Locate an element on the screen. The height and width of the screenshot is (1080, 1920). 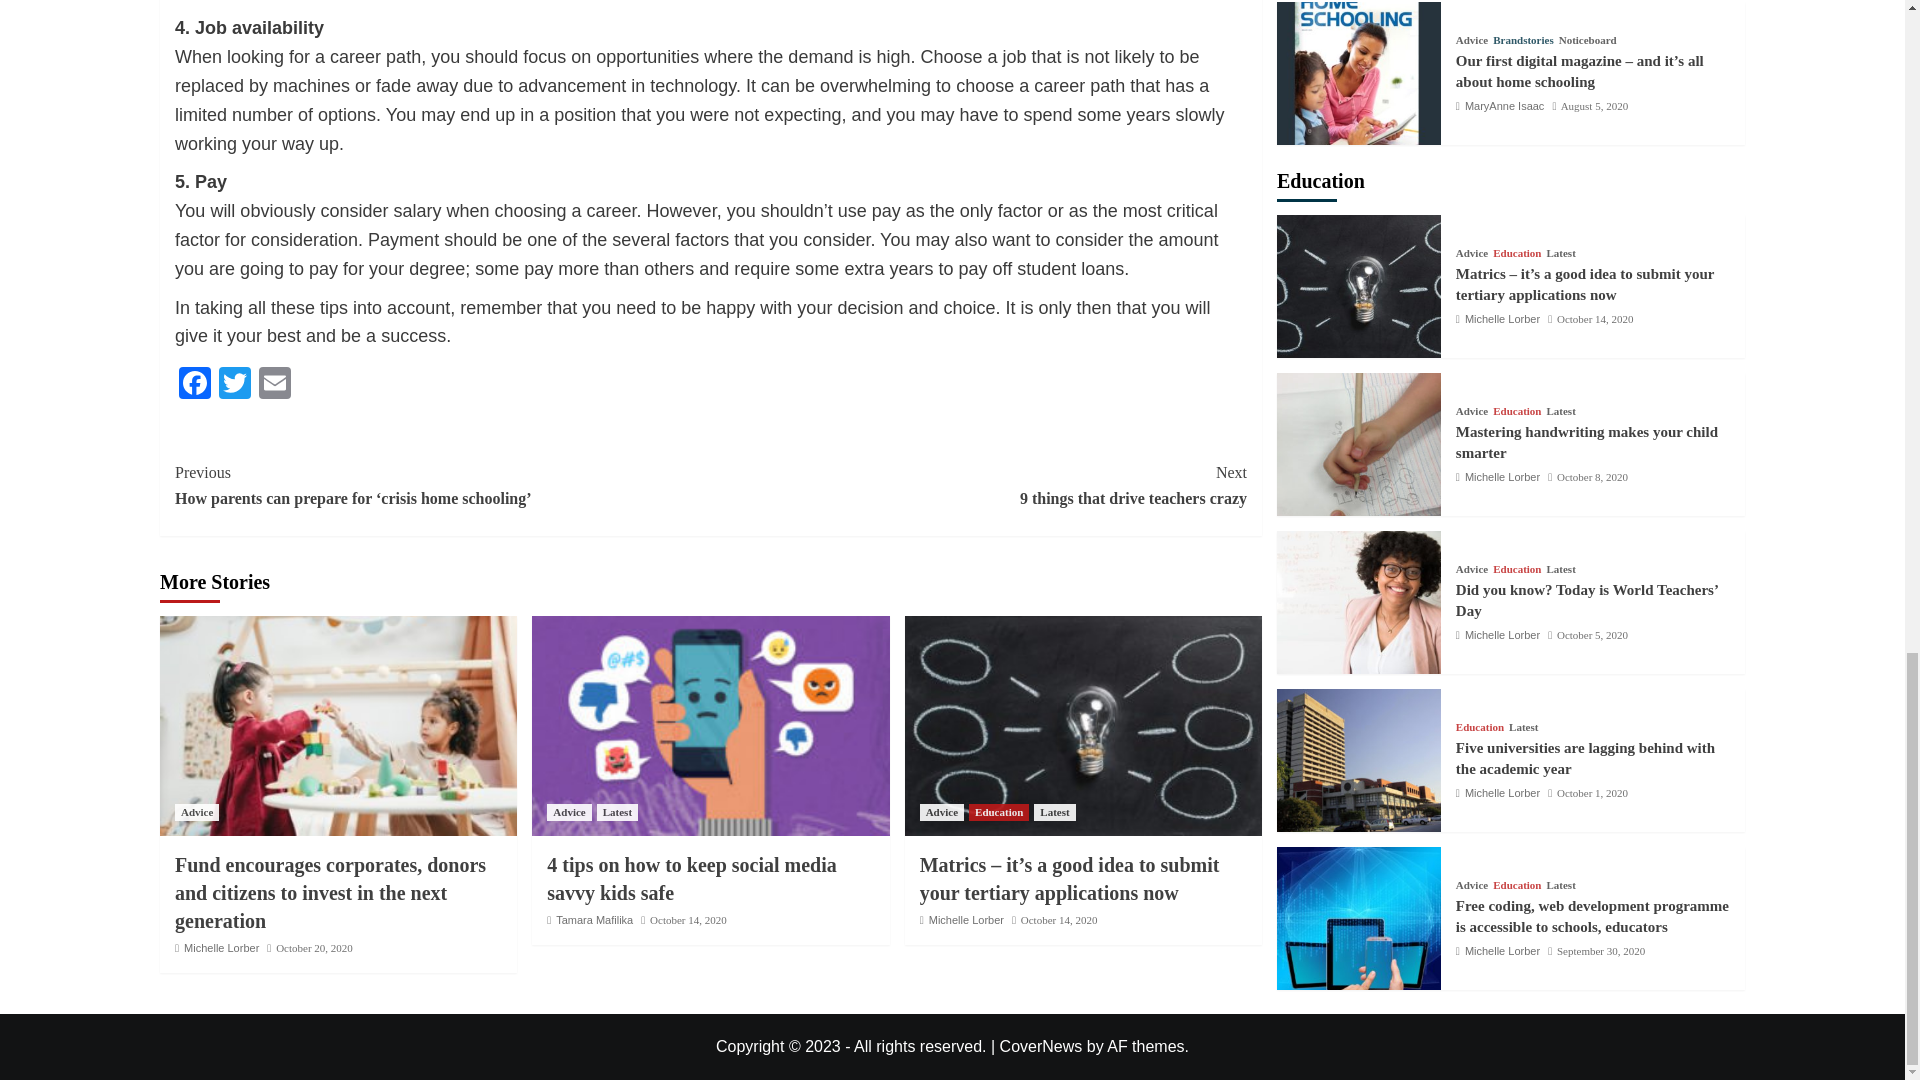
4 tips on how to keep social media savvy kids safe is located at coordinates (691, 878).